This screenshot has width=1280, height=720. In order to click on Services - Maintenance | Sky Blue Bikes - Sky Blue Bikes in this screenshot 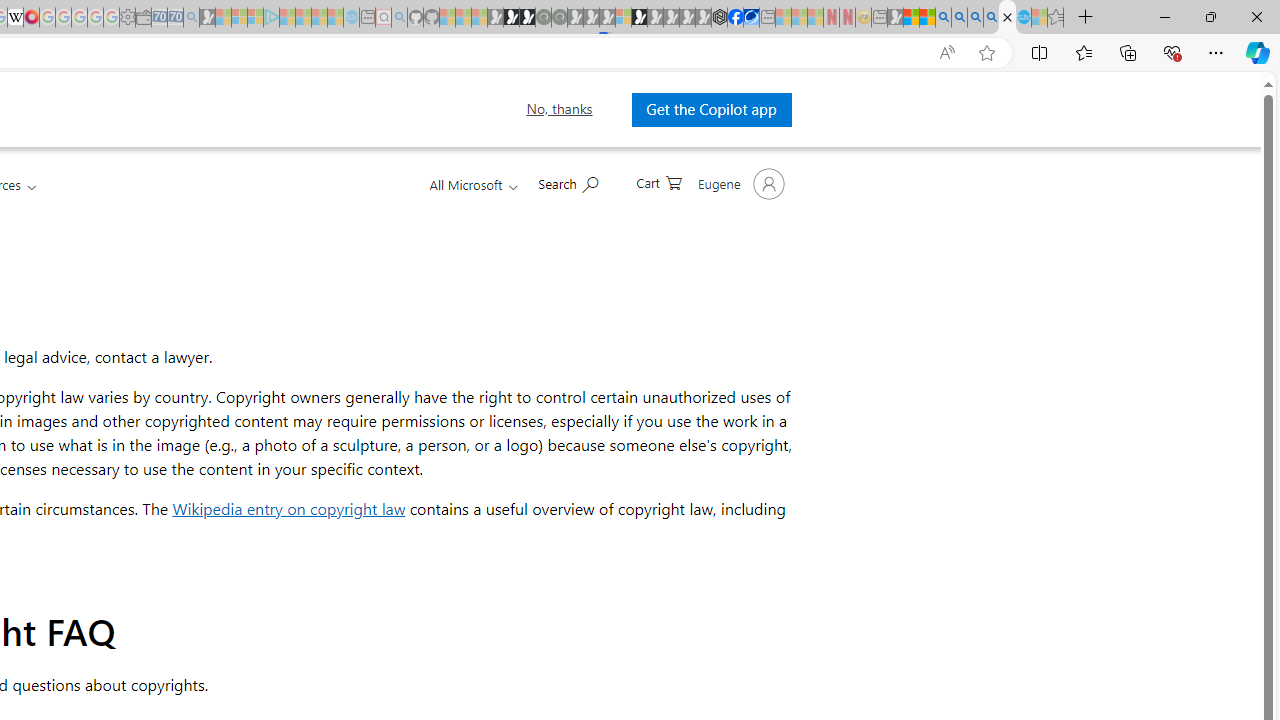, I will do `click(1023, 18)`.